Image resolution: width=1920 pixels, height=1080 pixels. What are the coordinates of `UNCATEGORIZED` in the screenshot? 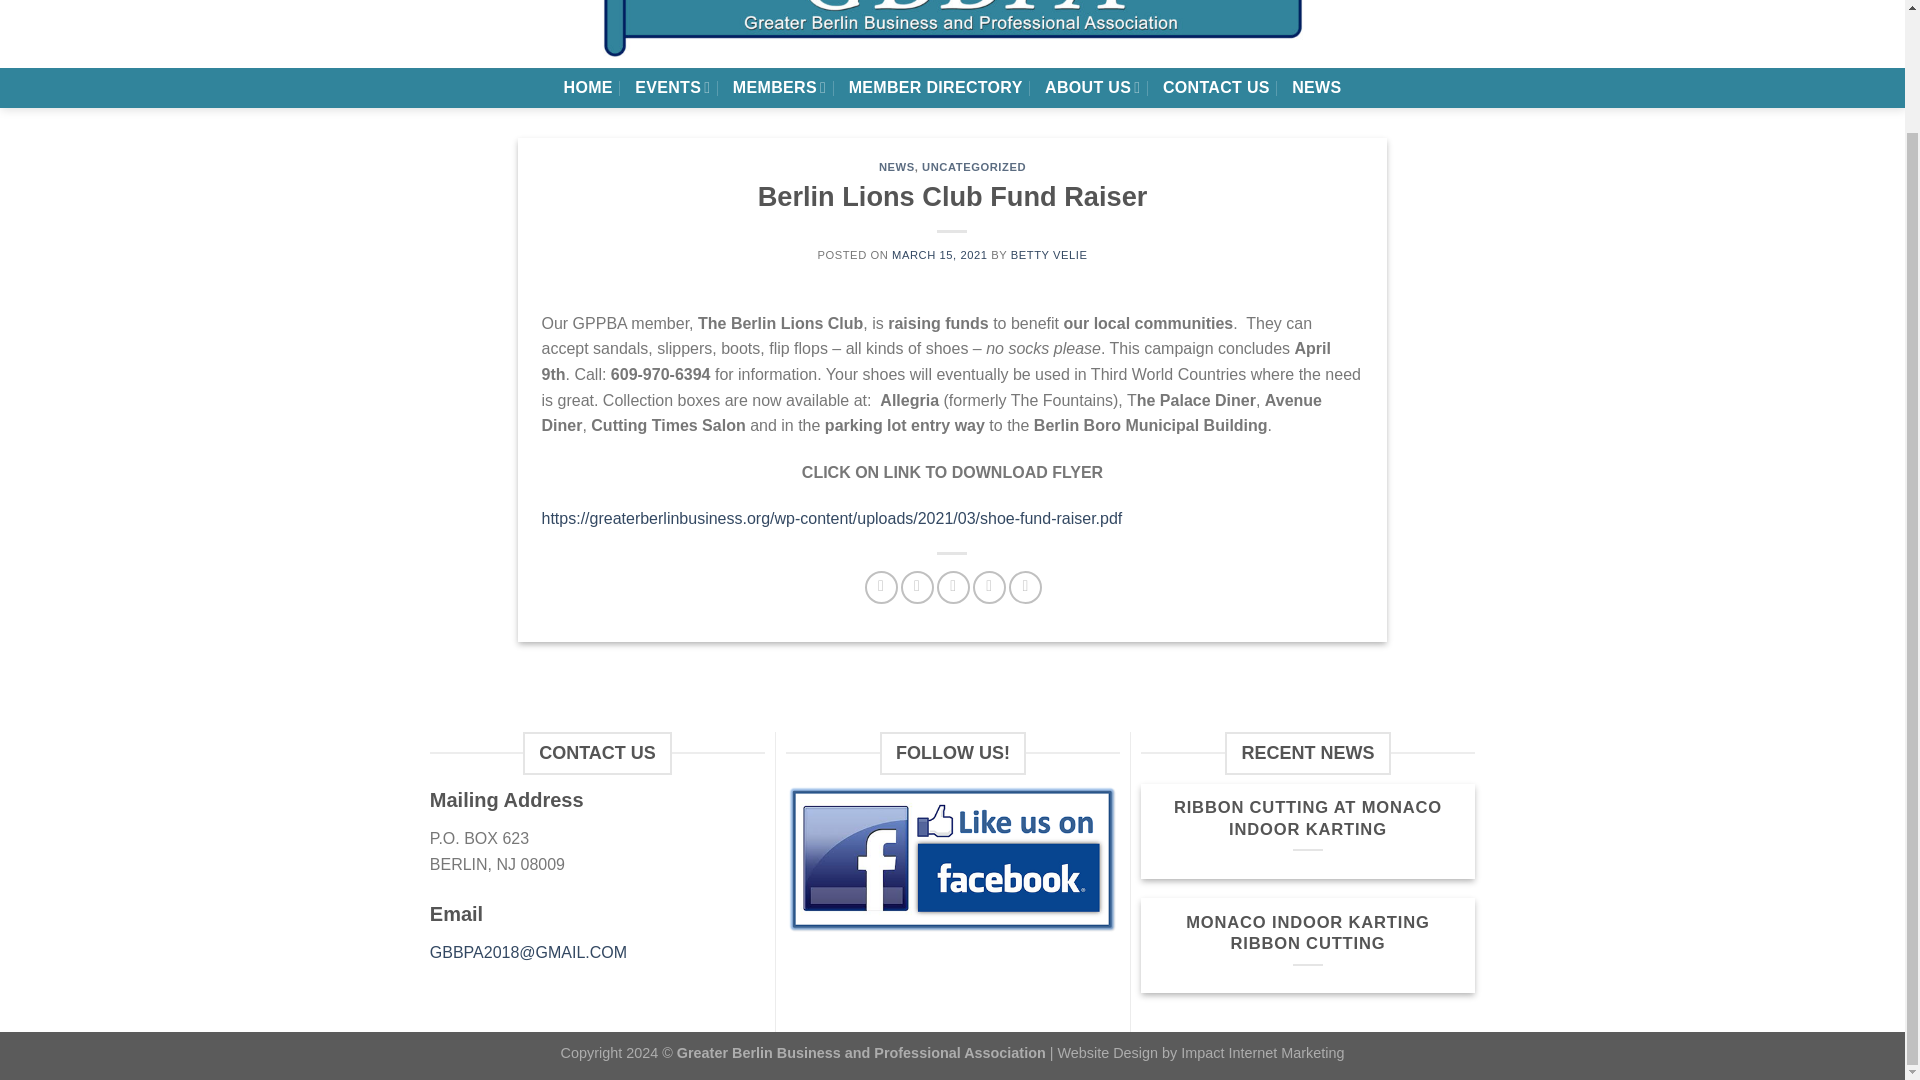 It's located at (973, 166).